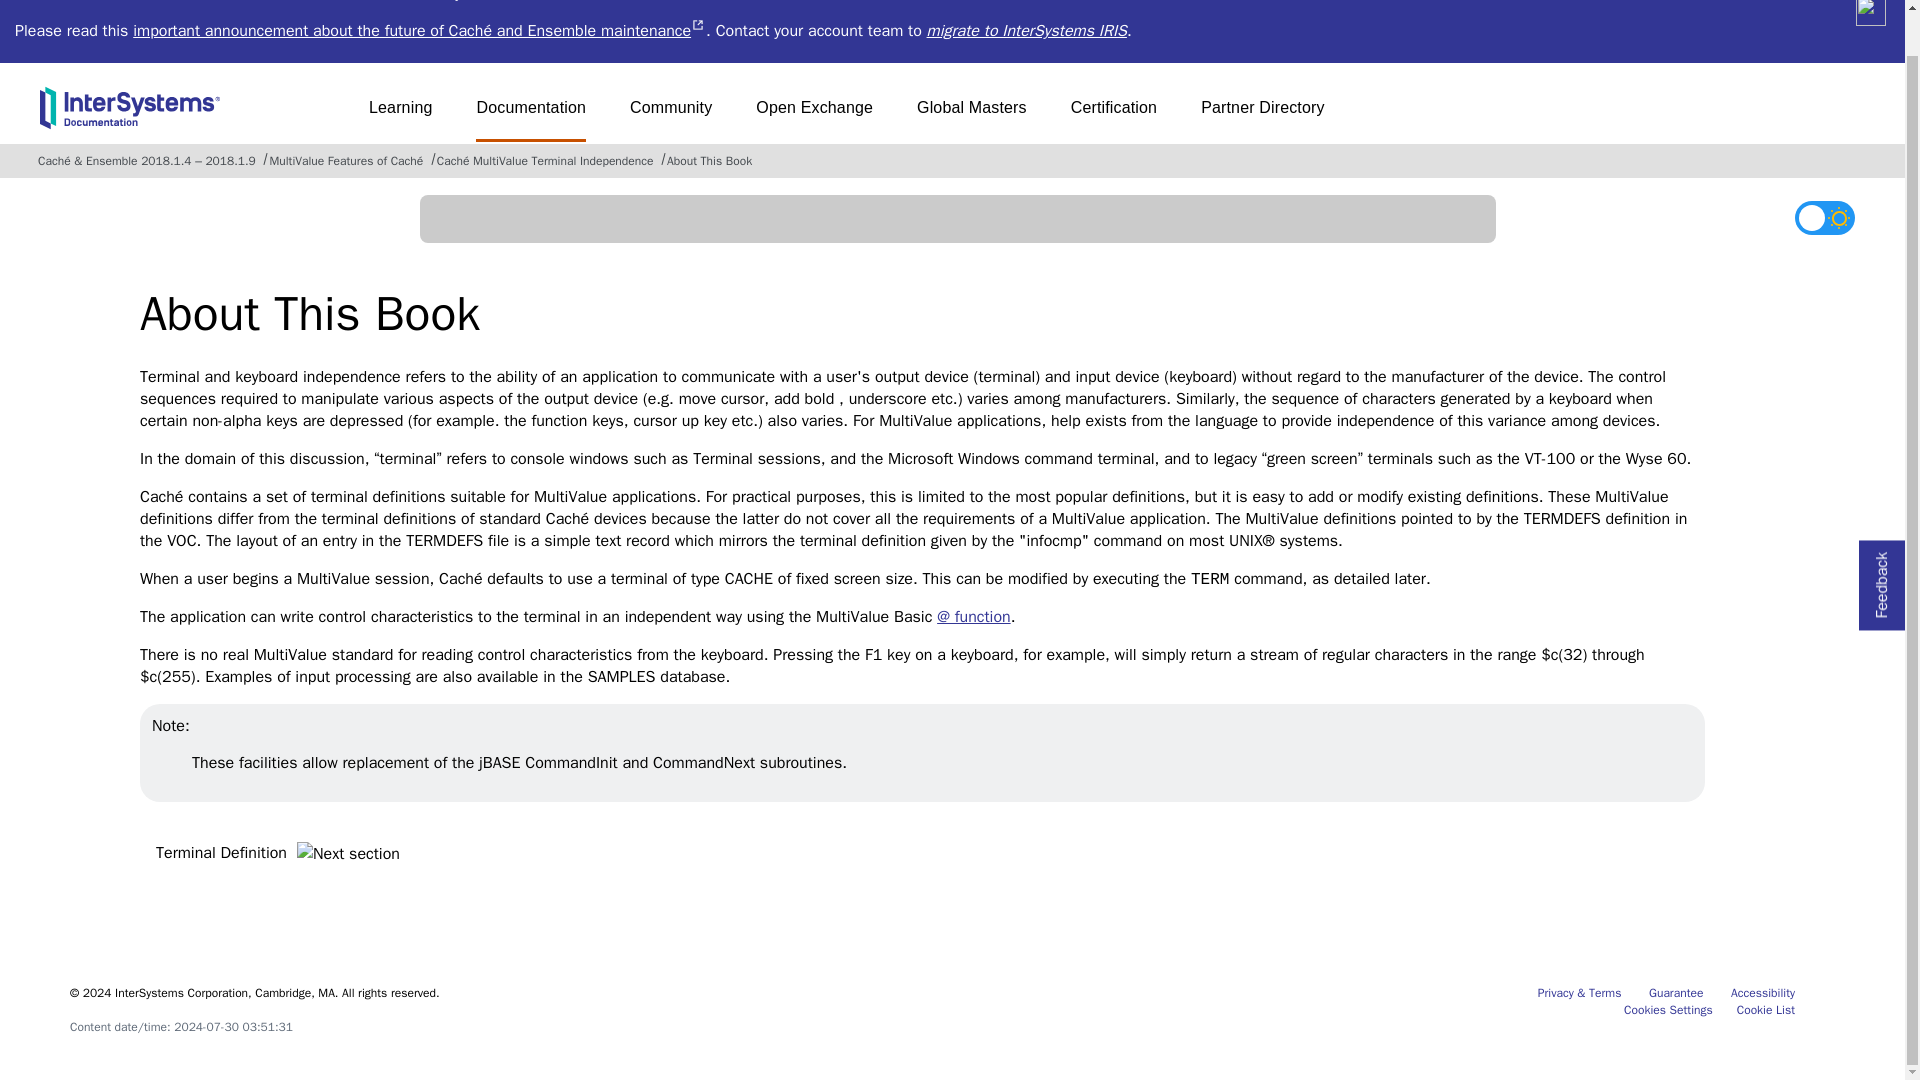  I want to click on Open Exchange, so click(814, 115).